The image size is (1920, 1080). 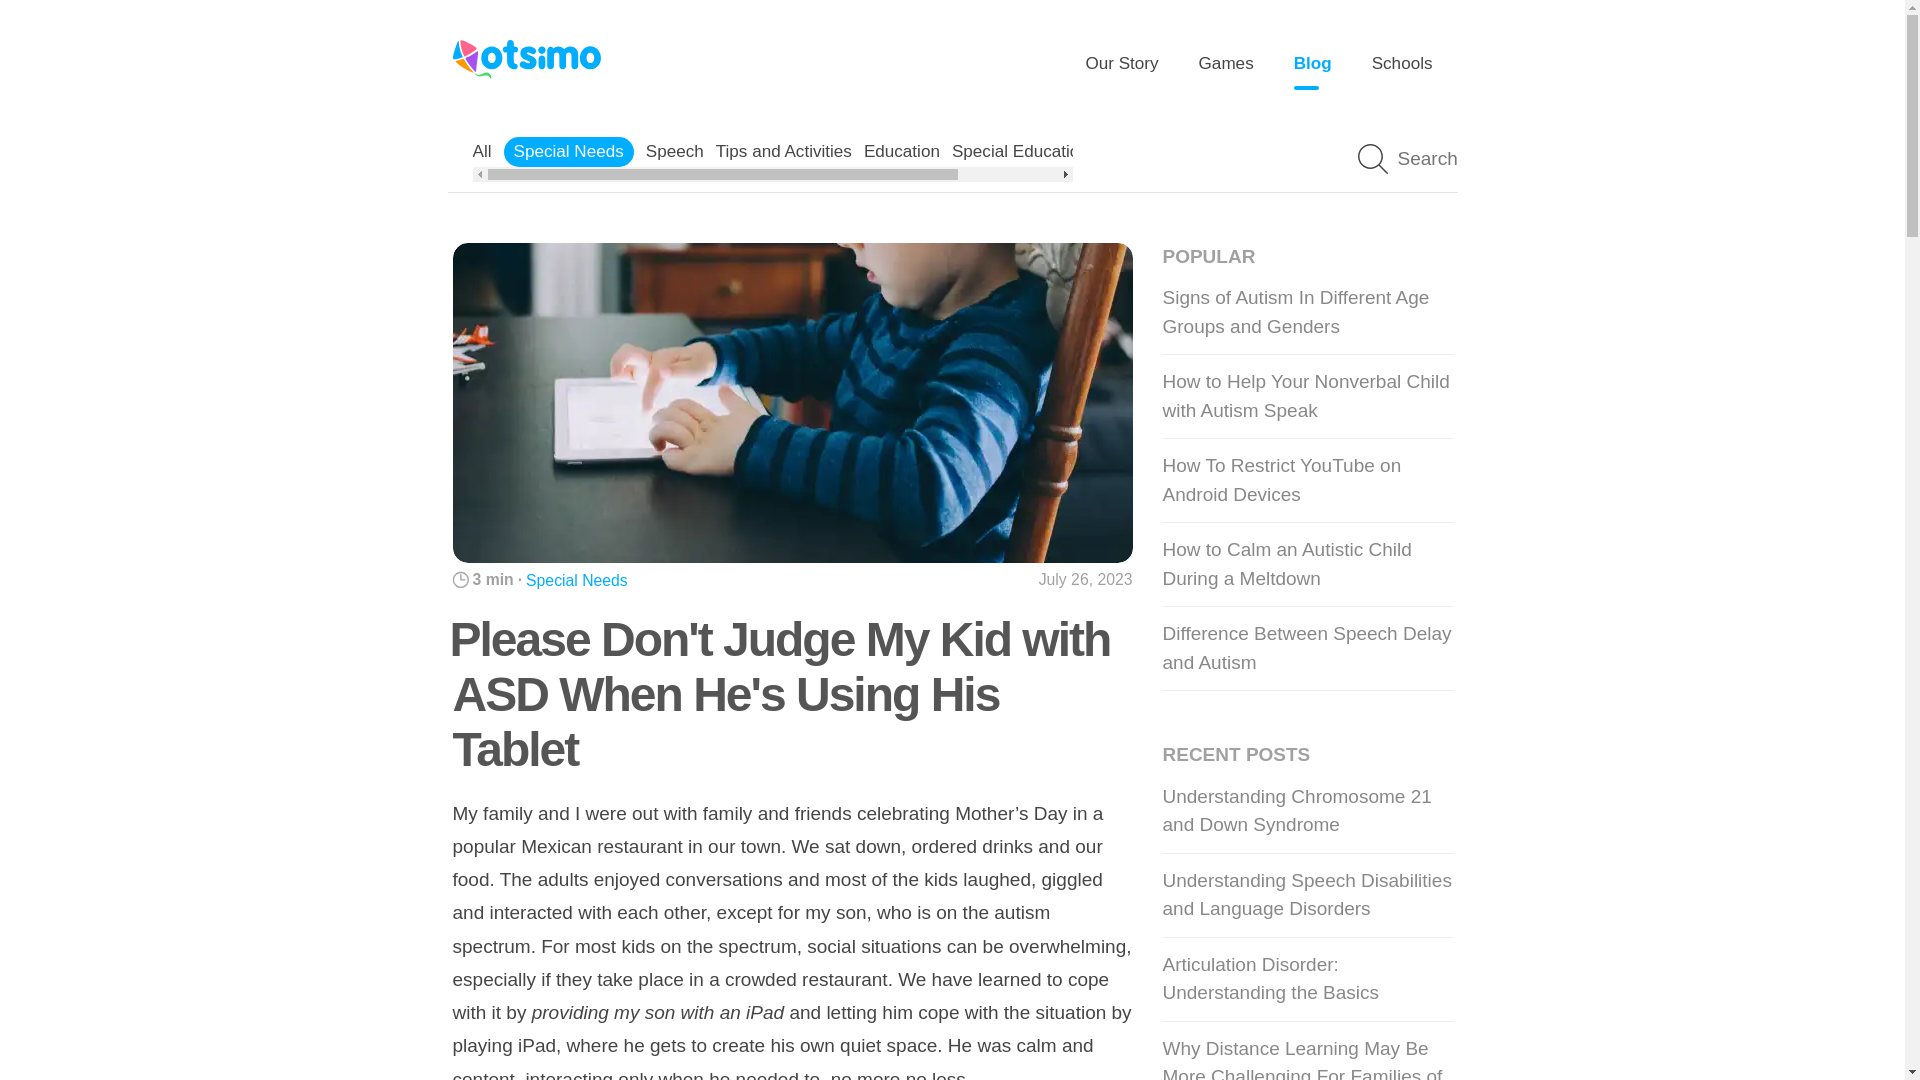 What do you see at coordinates (1306, 648) in the screenshot?
I see `Difference Between Speech Delay and Autism` at bounding box center [1306, 648].